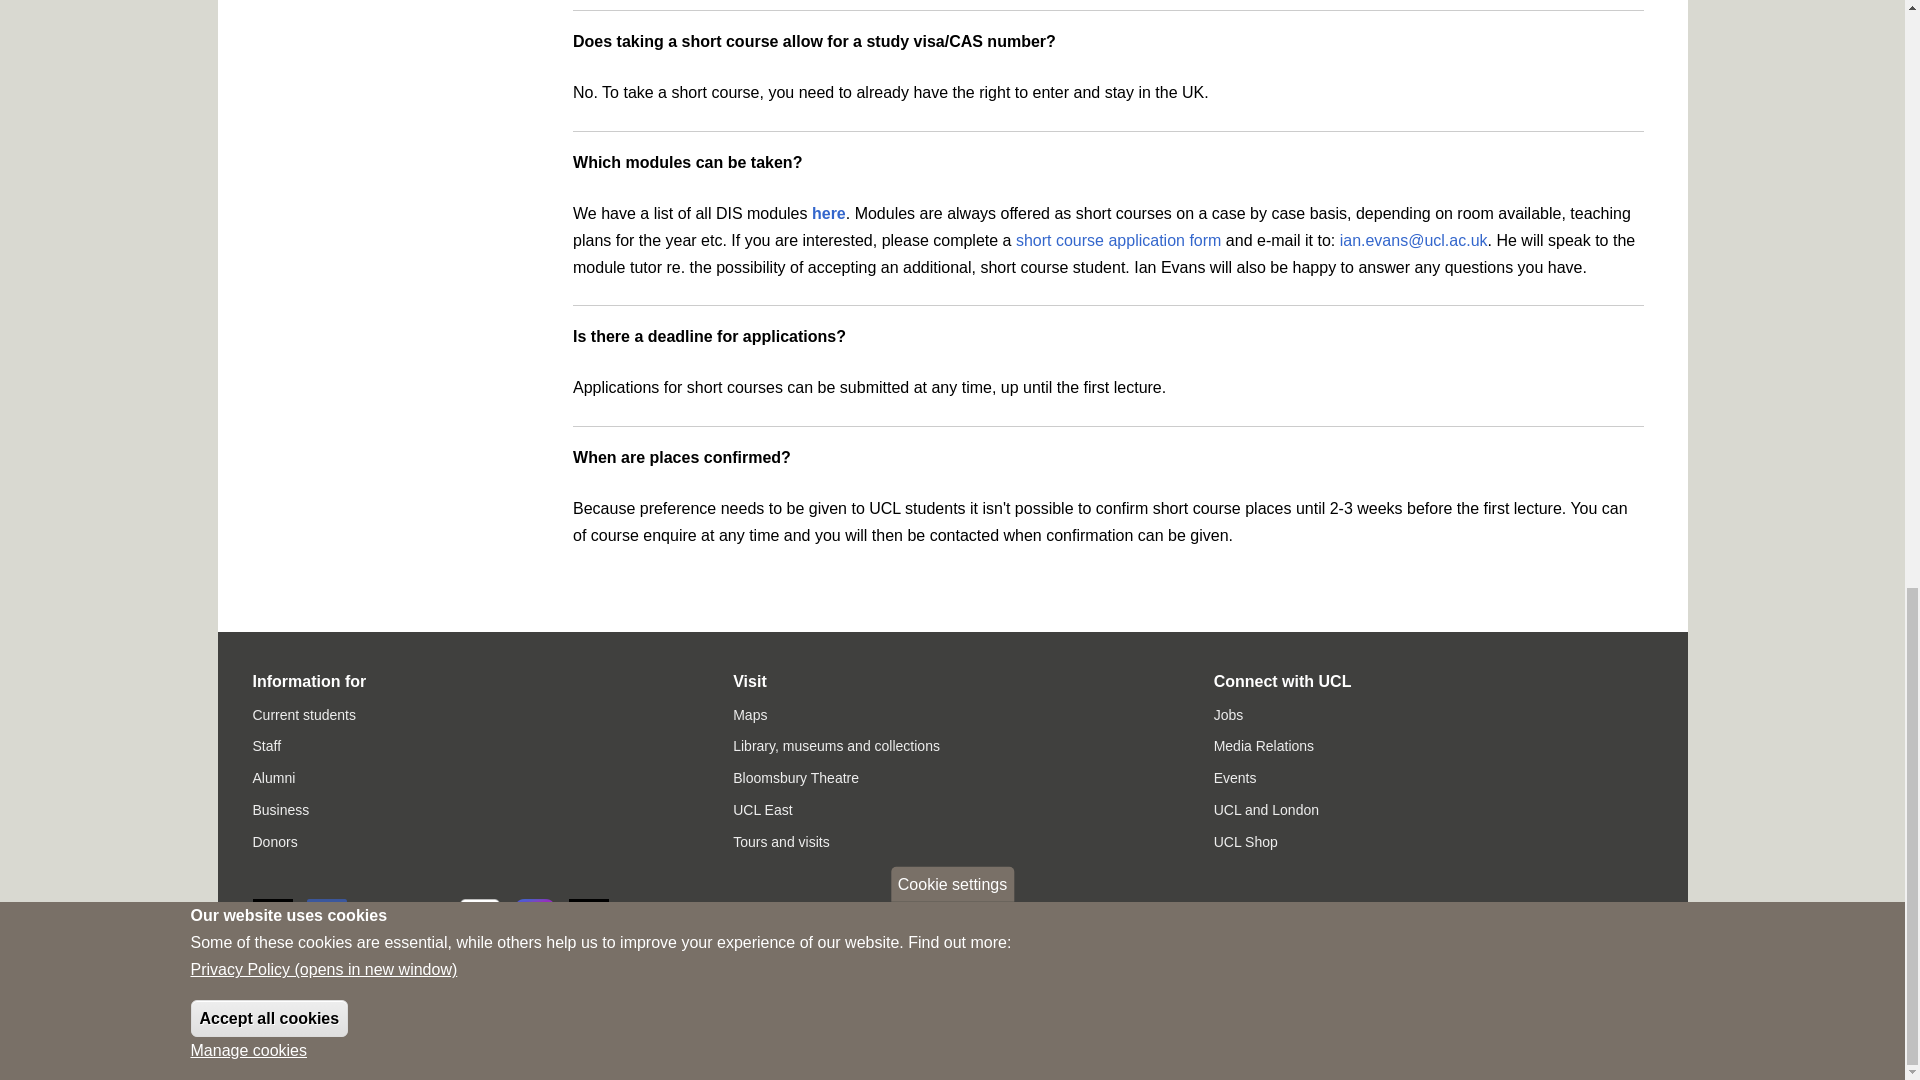 The image size is (1920, 1080). I want to click on Alumni, so click(273, 778).